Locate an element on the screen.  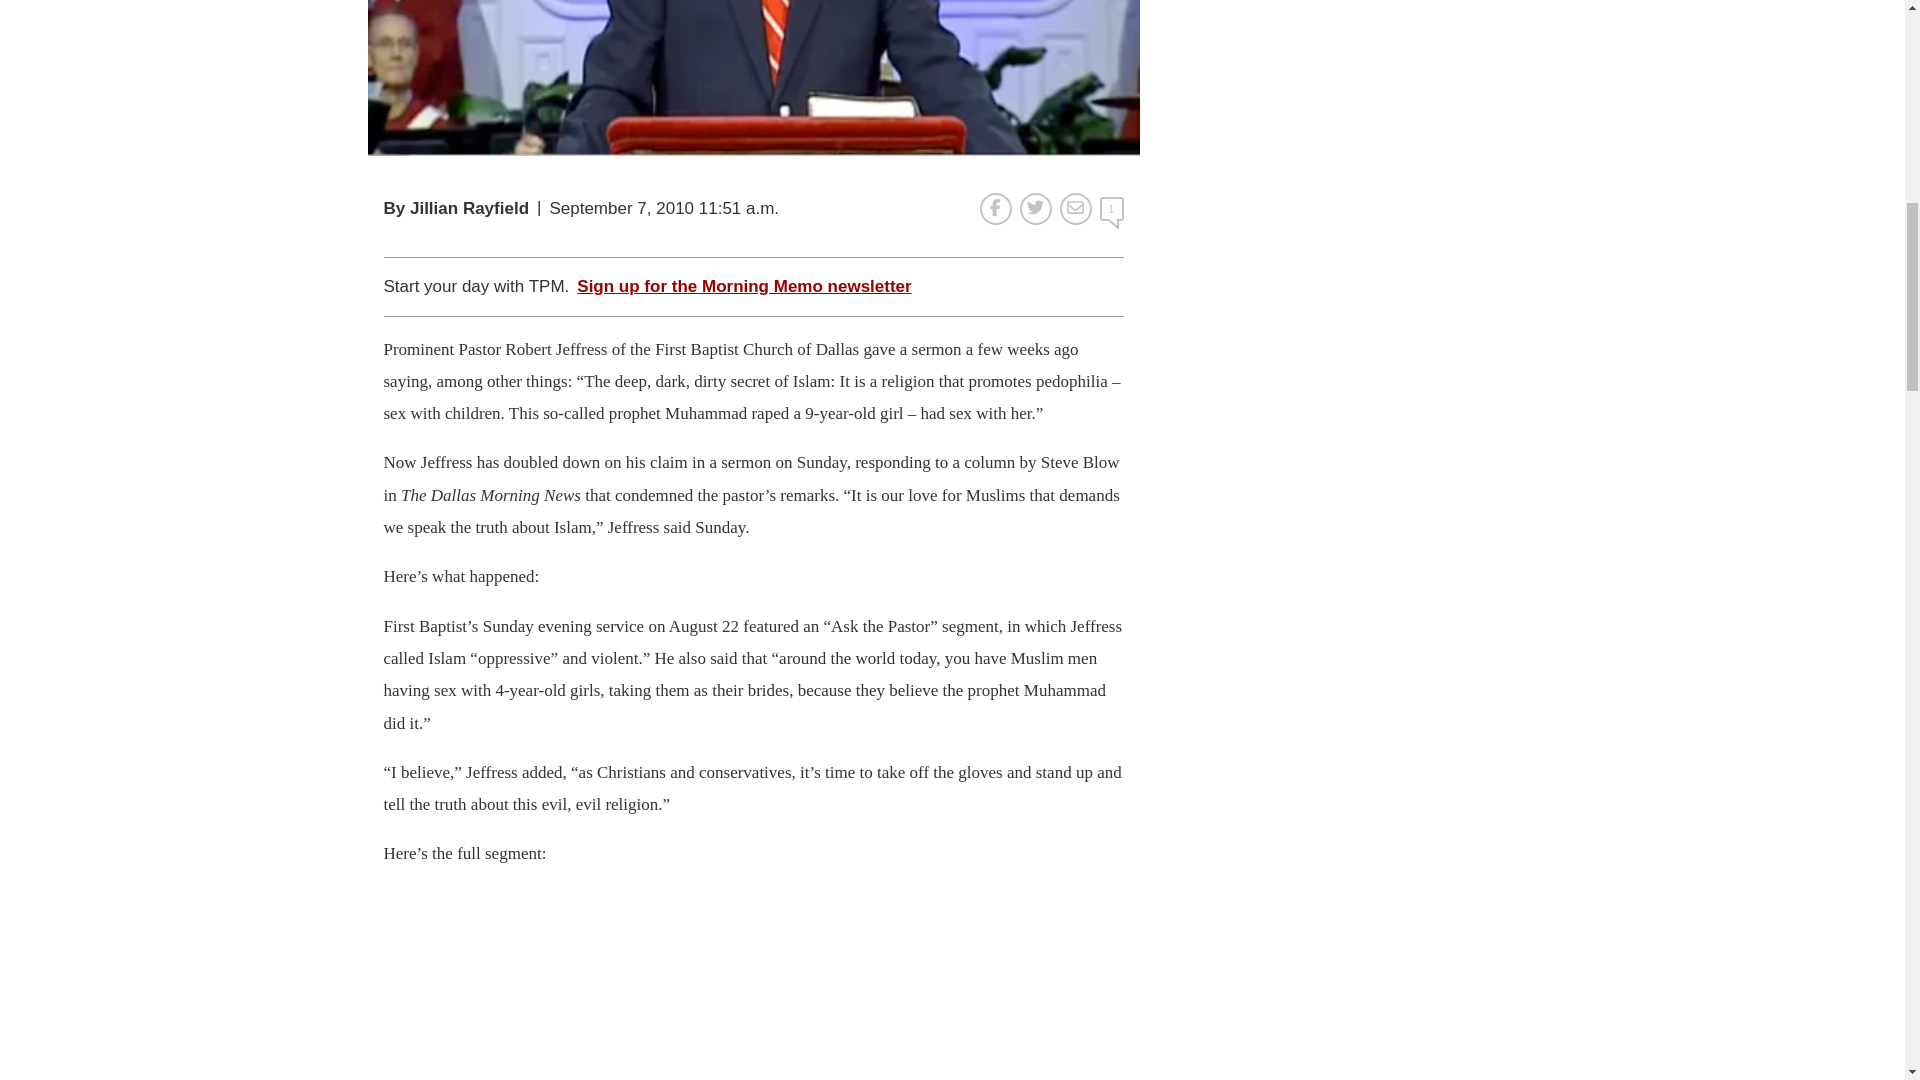
Read our mission is located at coordinates (602, 324).